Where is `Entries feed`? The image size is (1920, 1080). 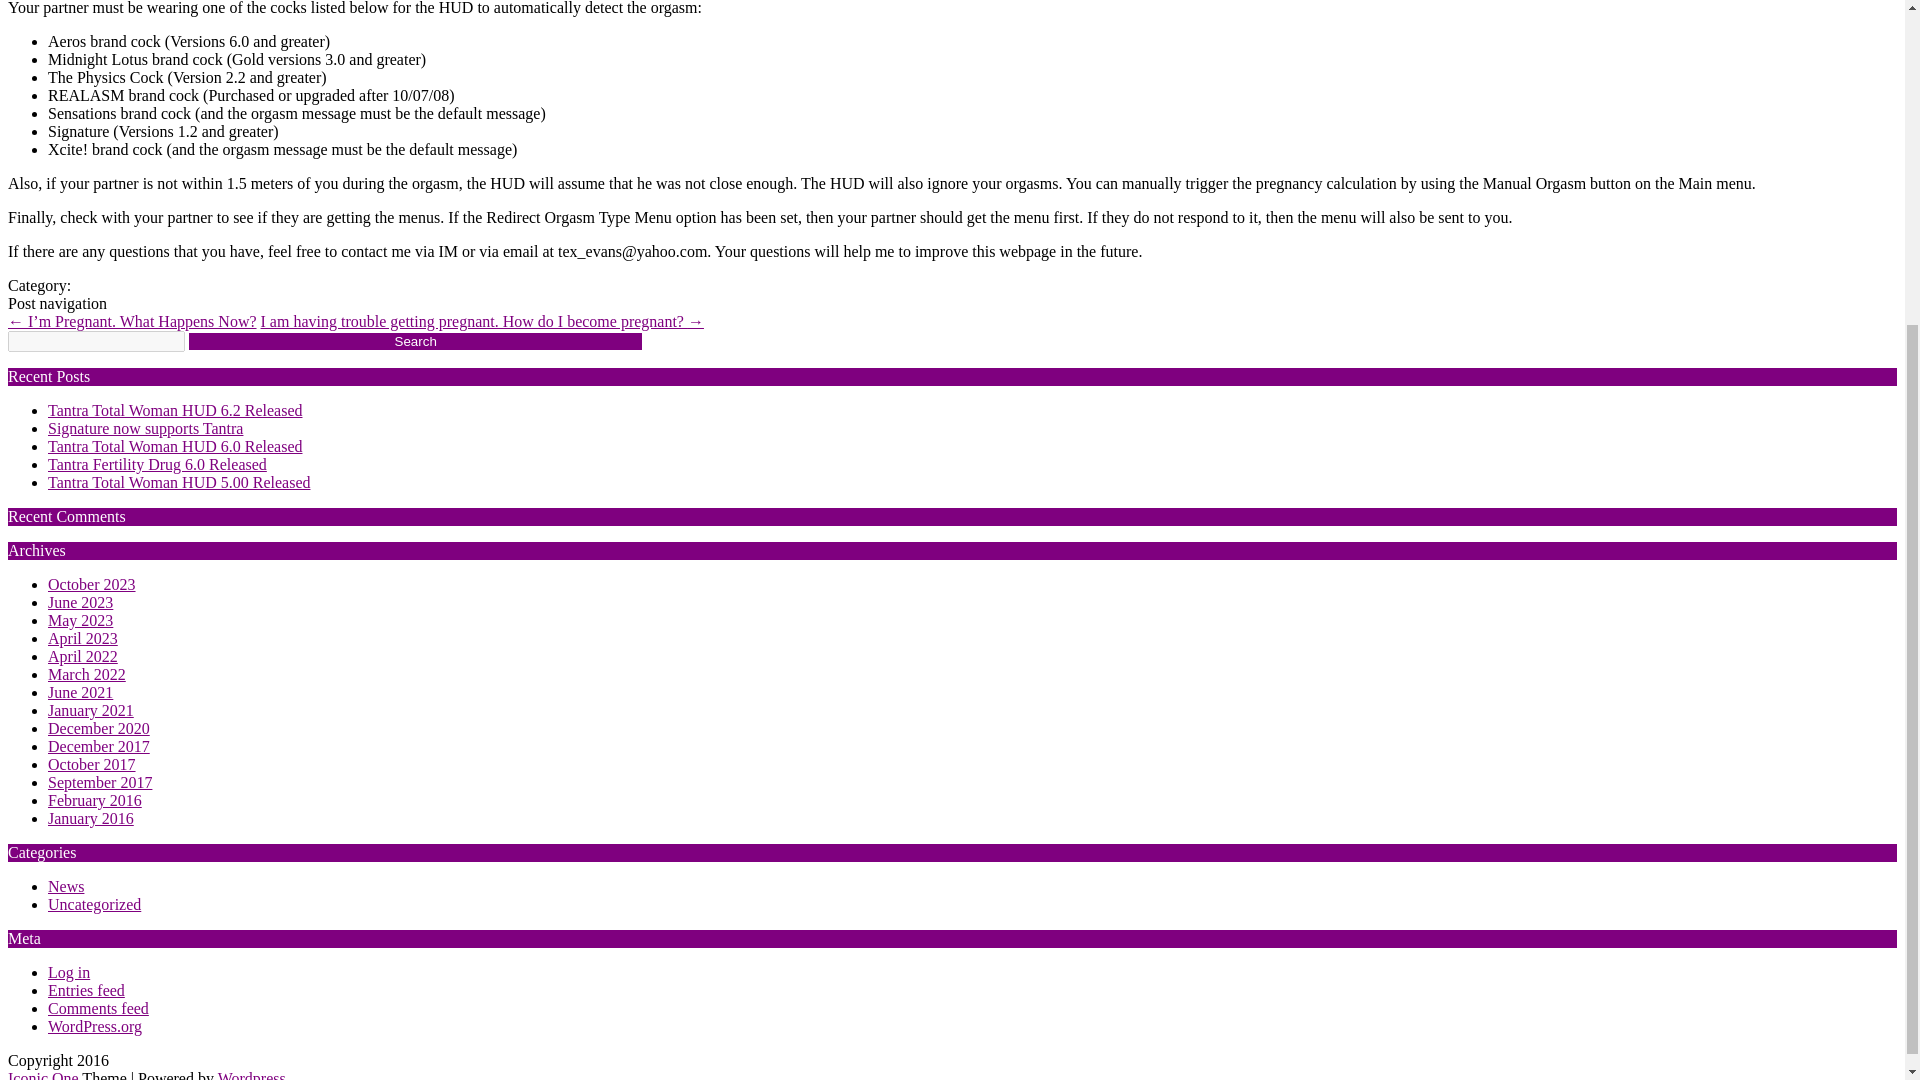 Entries feed is located at coordinates (86, 990).